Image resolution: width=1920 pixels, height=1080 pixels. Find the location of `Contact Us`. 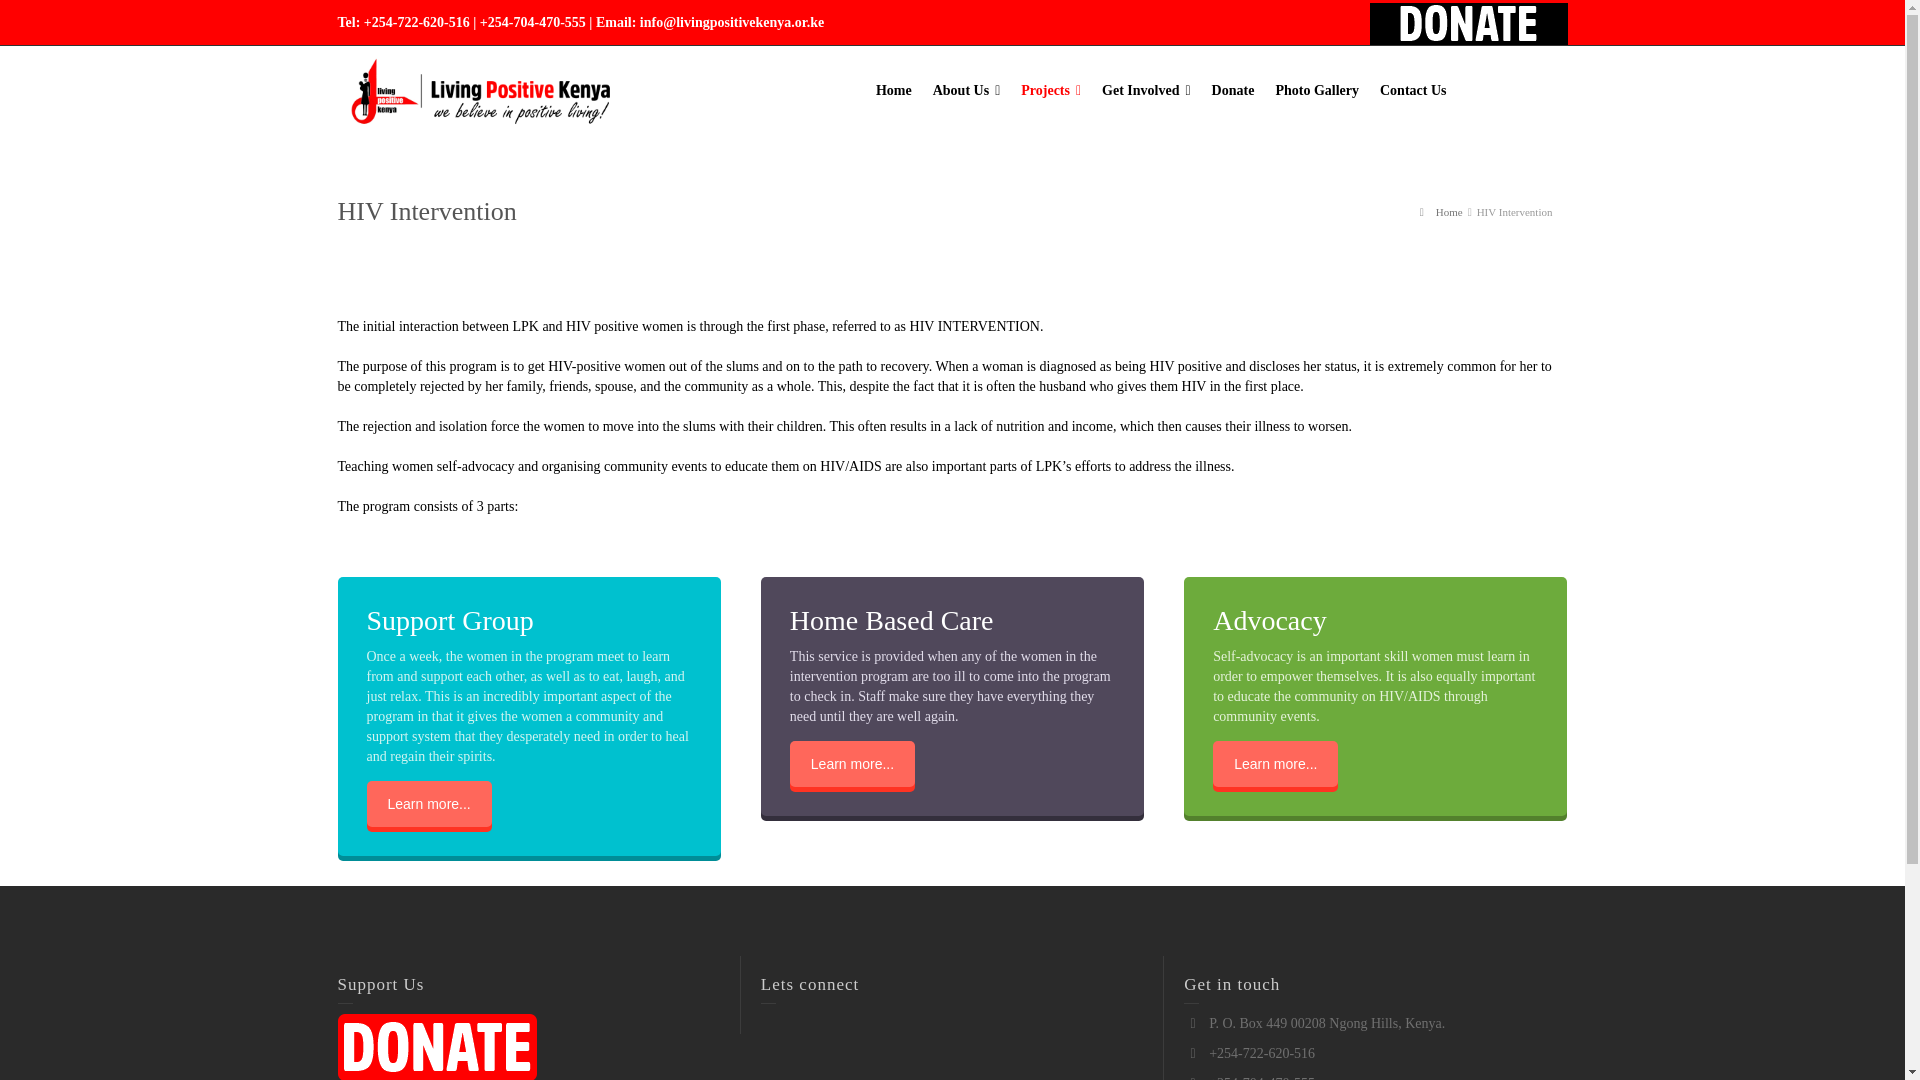

Contact Us is located at coordinates (1414, 91).